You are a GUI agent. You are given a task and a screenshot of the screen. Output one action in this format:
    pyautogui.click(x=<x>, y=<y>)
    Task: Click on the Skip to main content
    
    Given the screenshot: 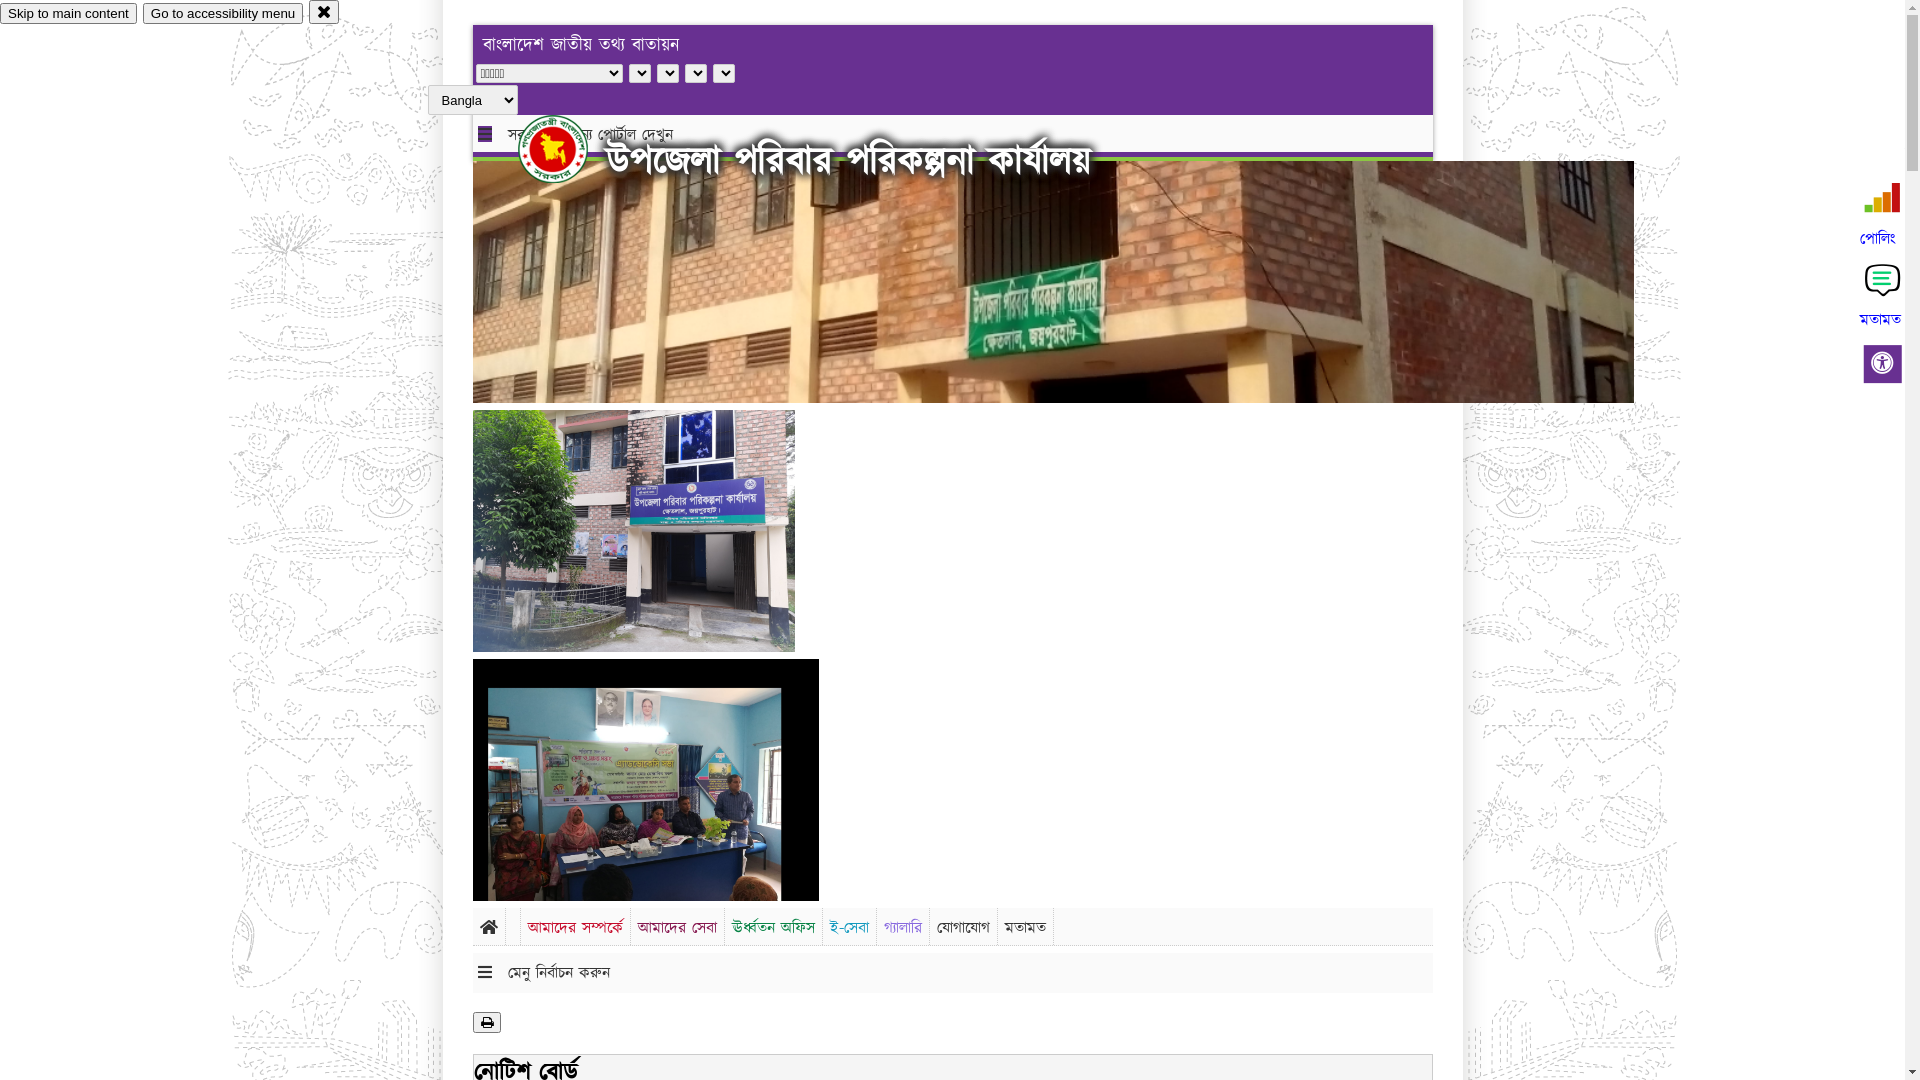 What is the action you would take?
    pyautogui.click(x=68, y=14)
    